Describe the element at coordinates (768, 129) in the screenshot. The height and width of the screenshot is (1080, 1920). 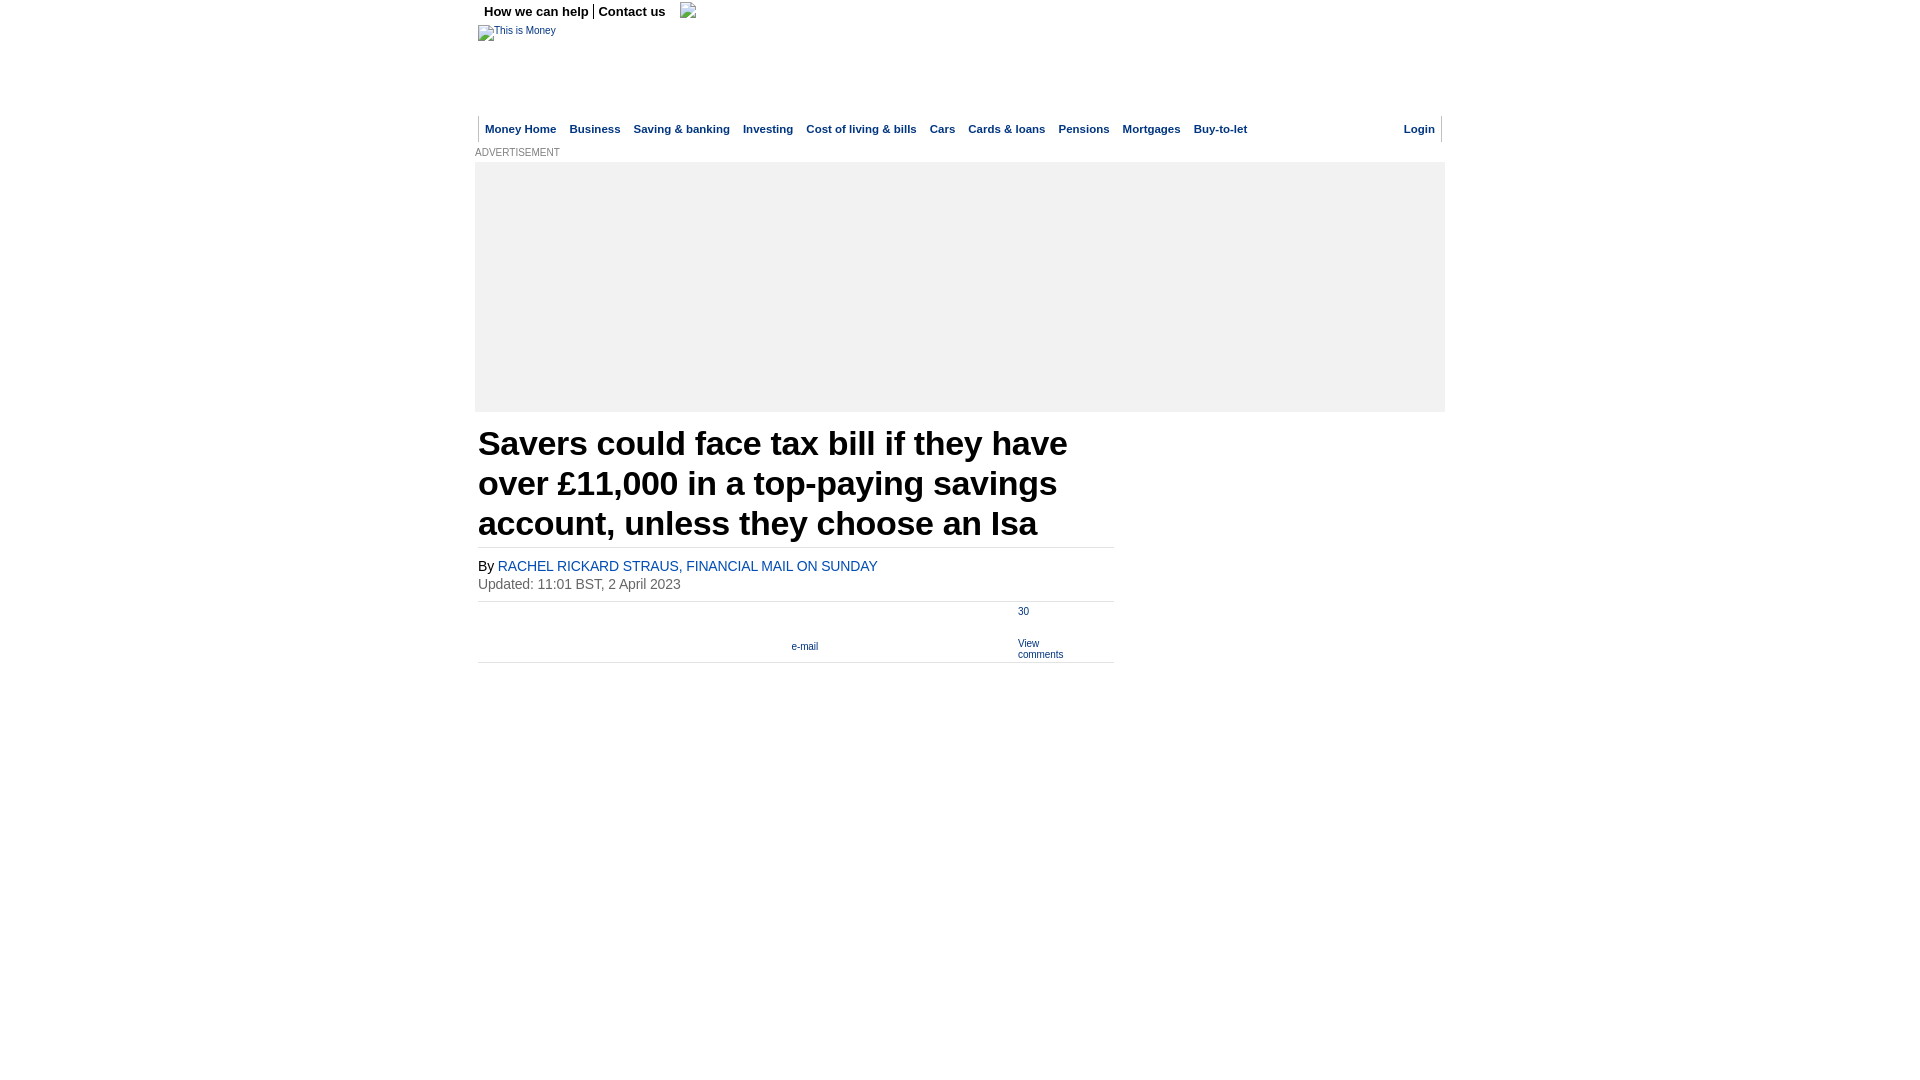
I see `Investing` at that location.